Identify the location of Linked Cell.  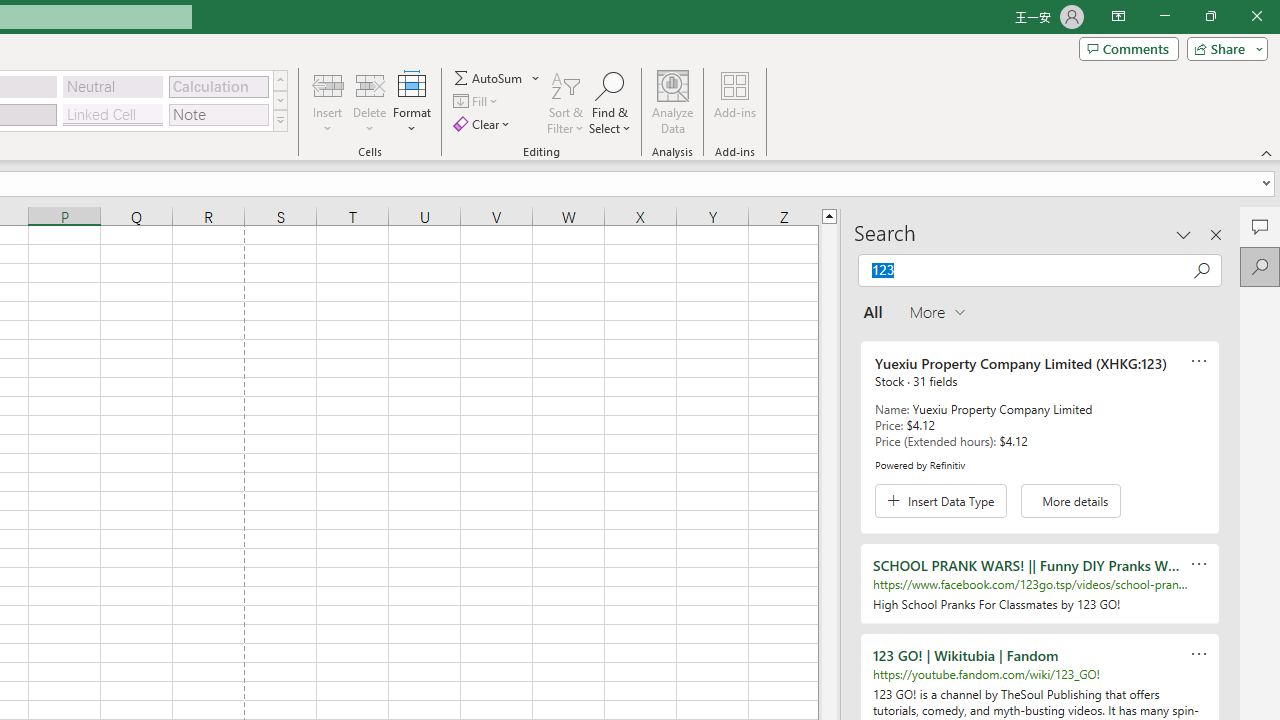
(113, 114).